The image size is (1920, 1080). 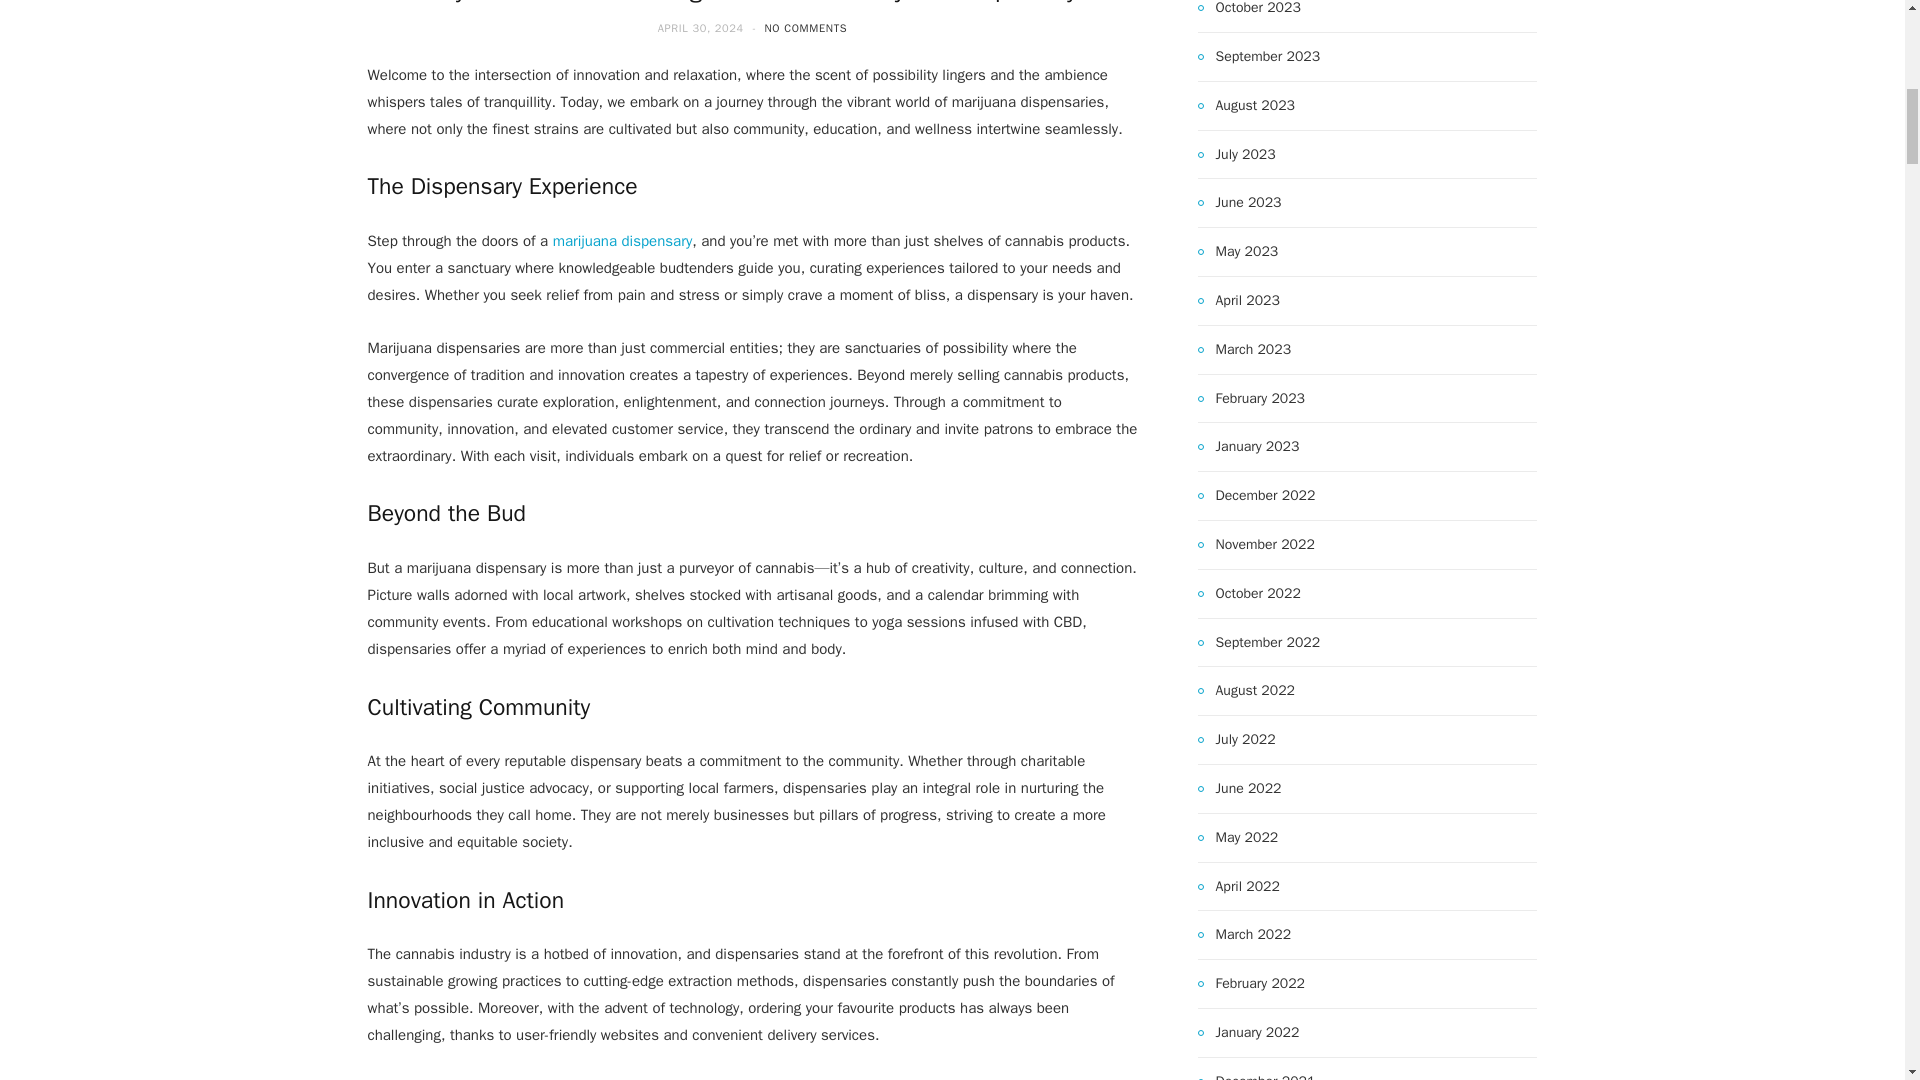 I want to click on marijuana dispensary, so click(x=622, y=240).